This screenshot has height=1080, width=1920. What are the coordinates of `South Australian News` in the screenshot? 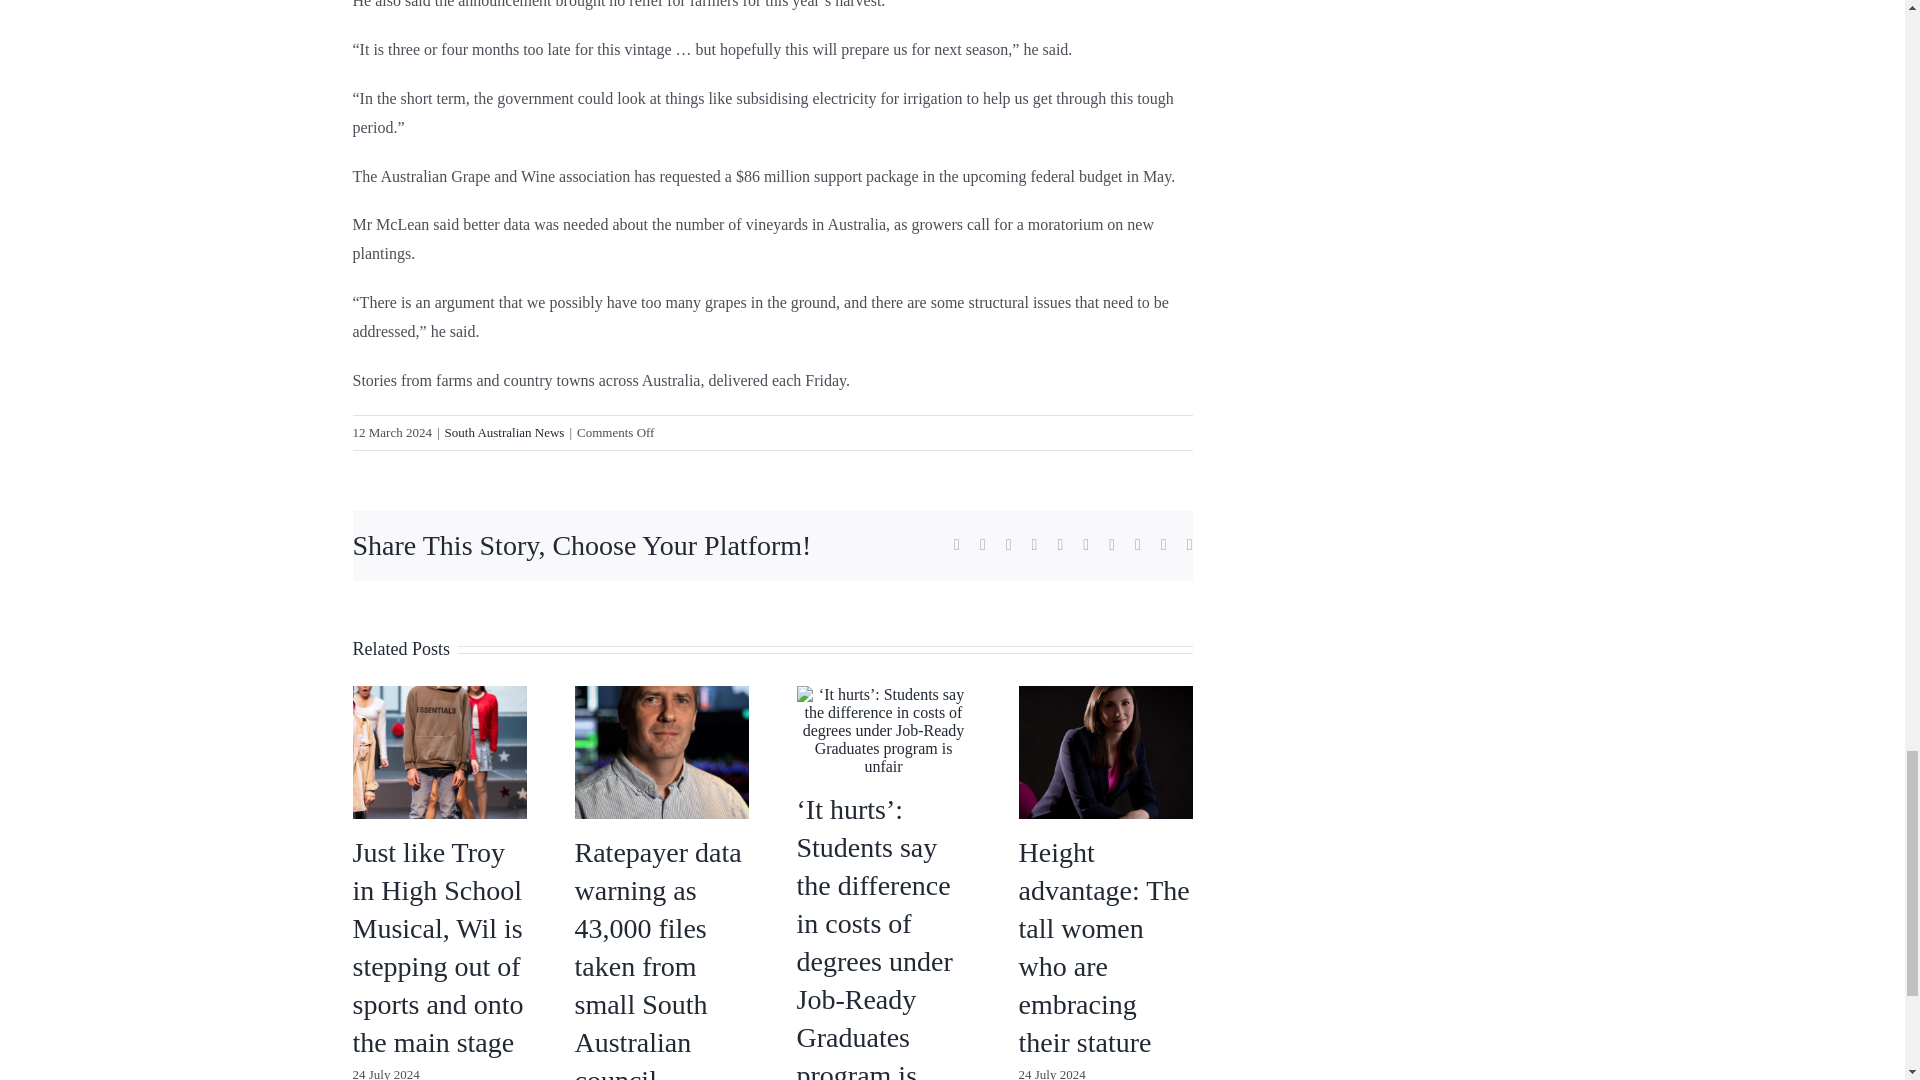 It's located at (504, 432).